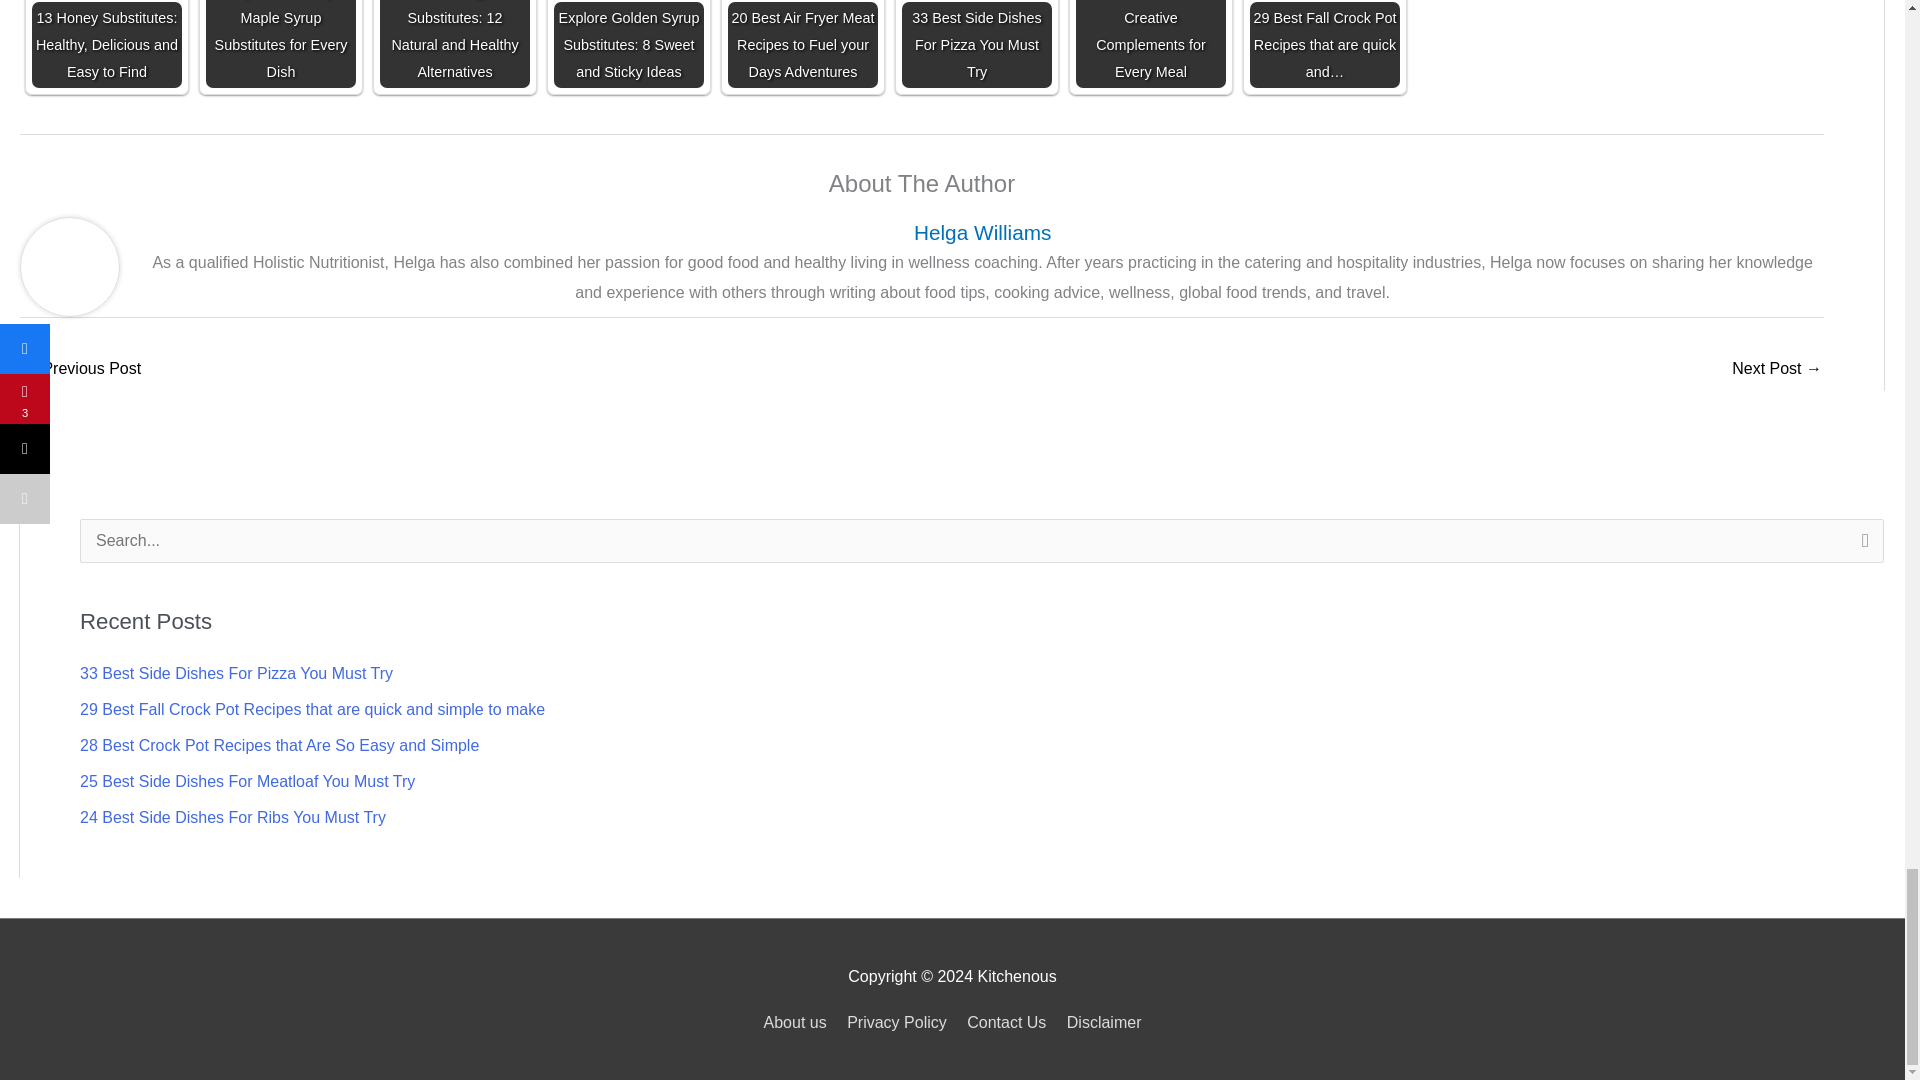 Image resolution: width=1920 pixels, height=1080 pixels. I want to click on Helga Williams, so click(982, 232).